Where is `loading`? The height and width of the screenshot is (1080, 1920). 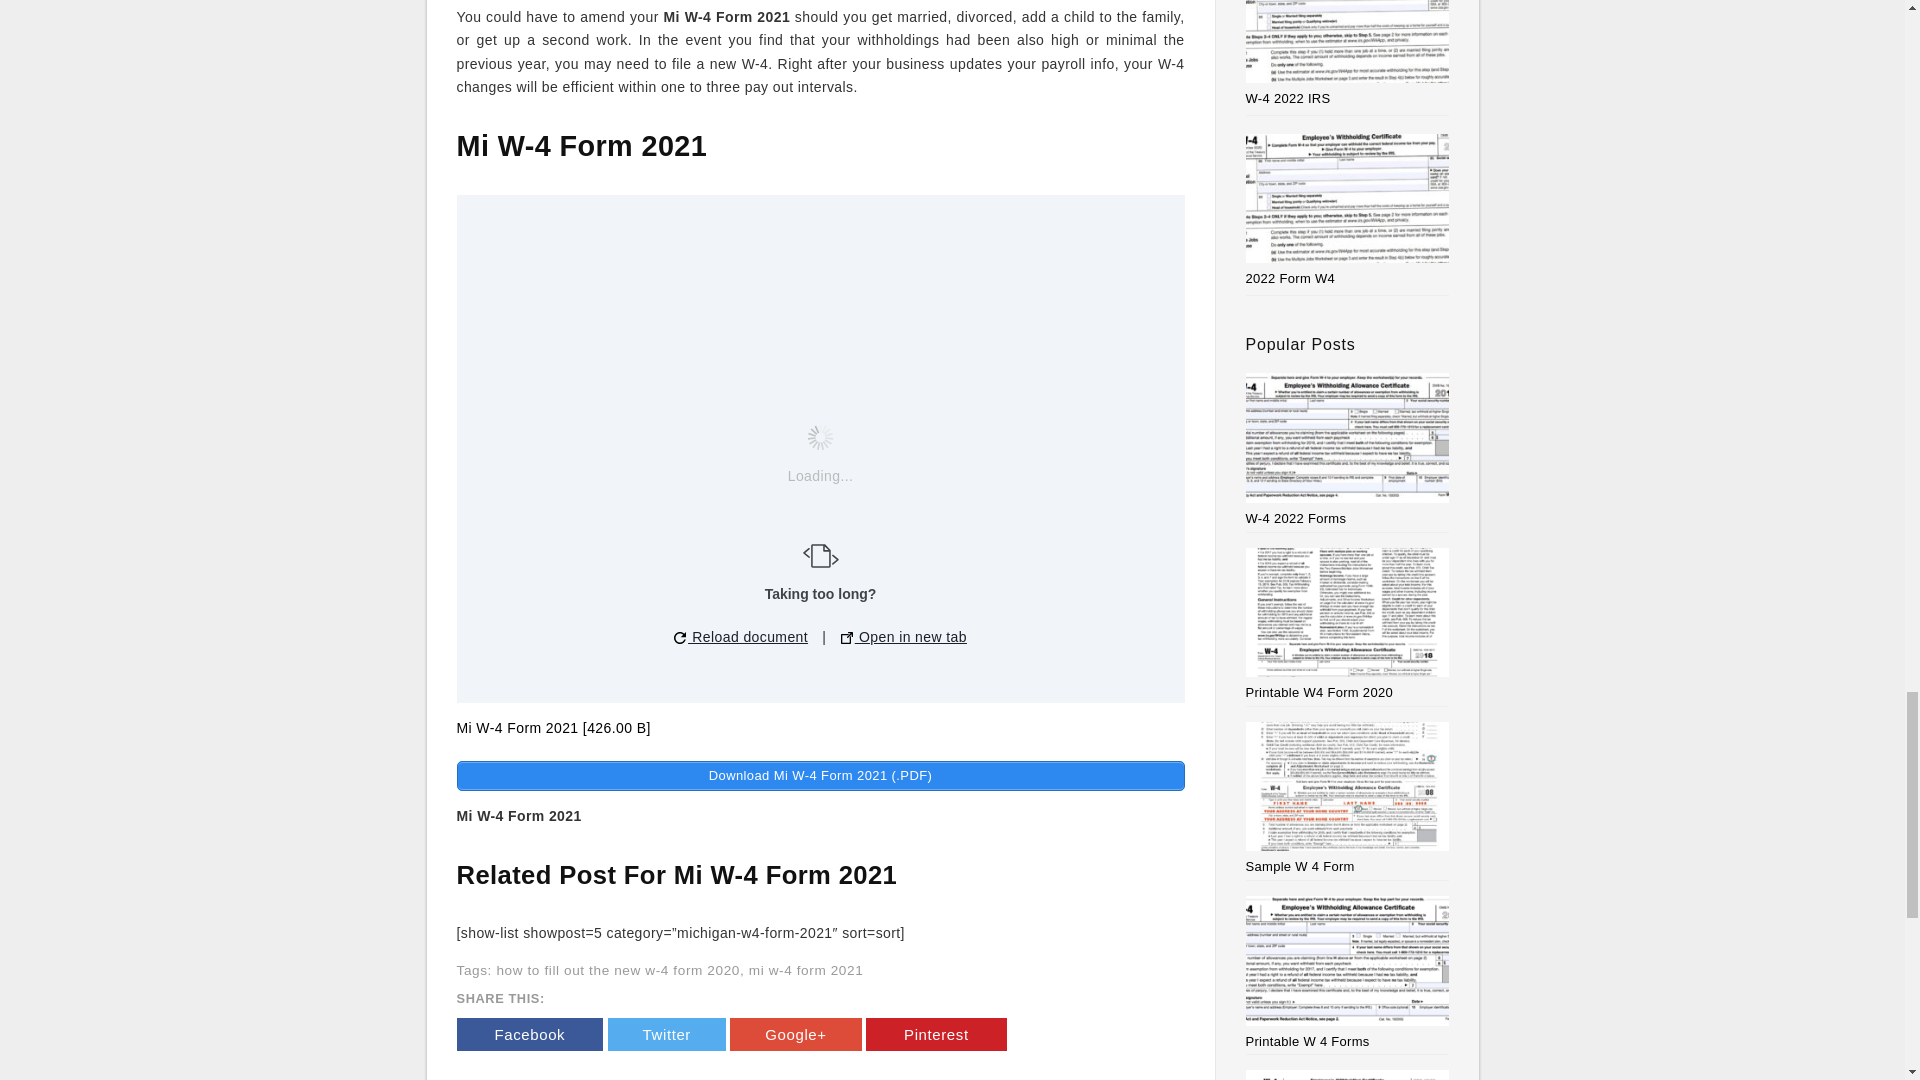
loading is located at coordinates (820, 438).